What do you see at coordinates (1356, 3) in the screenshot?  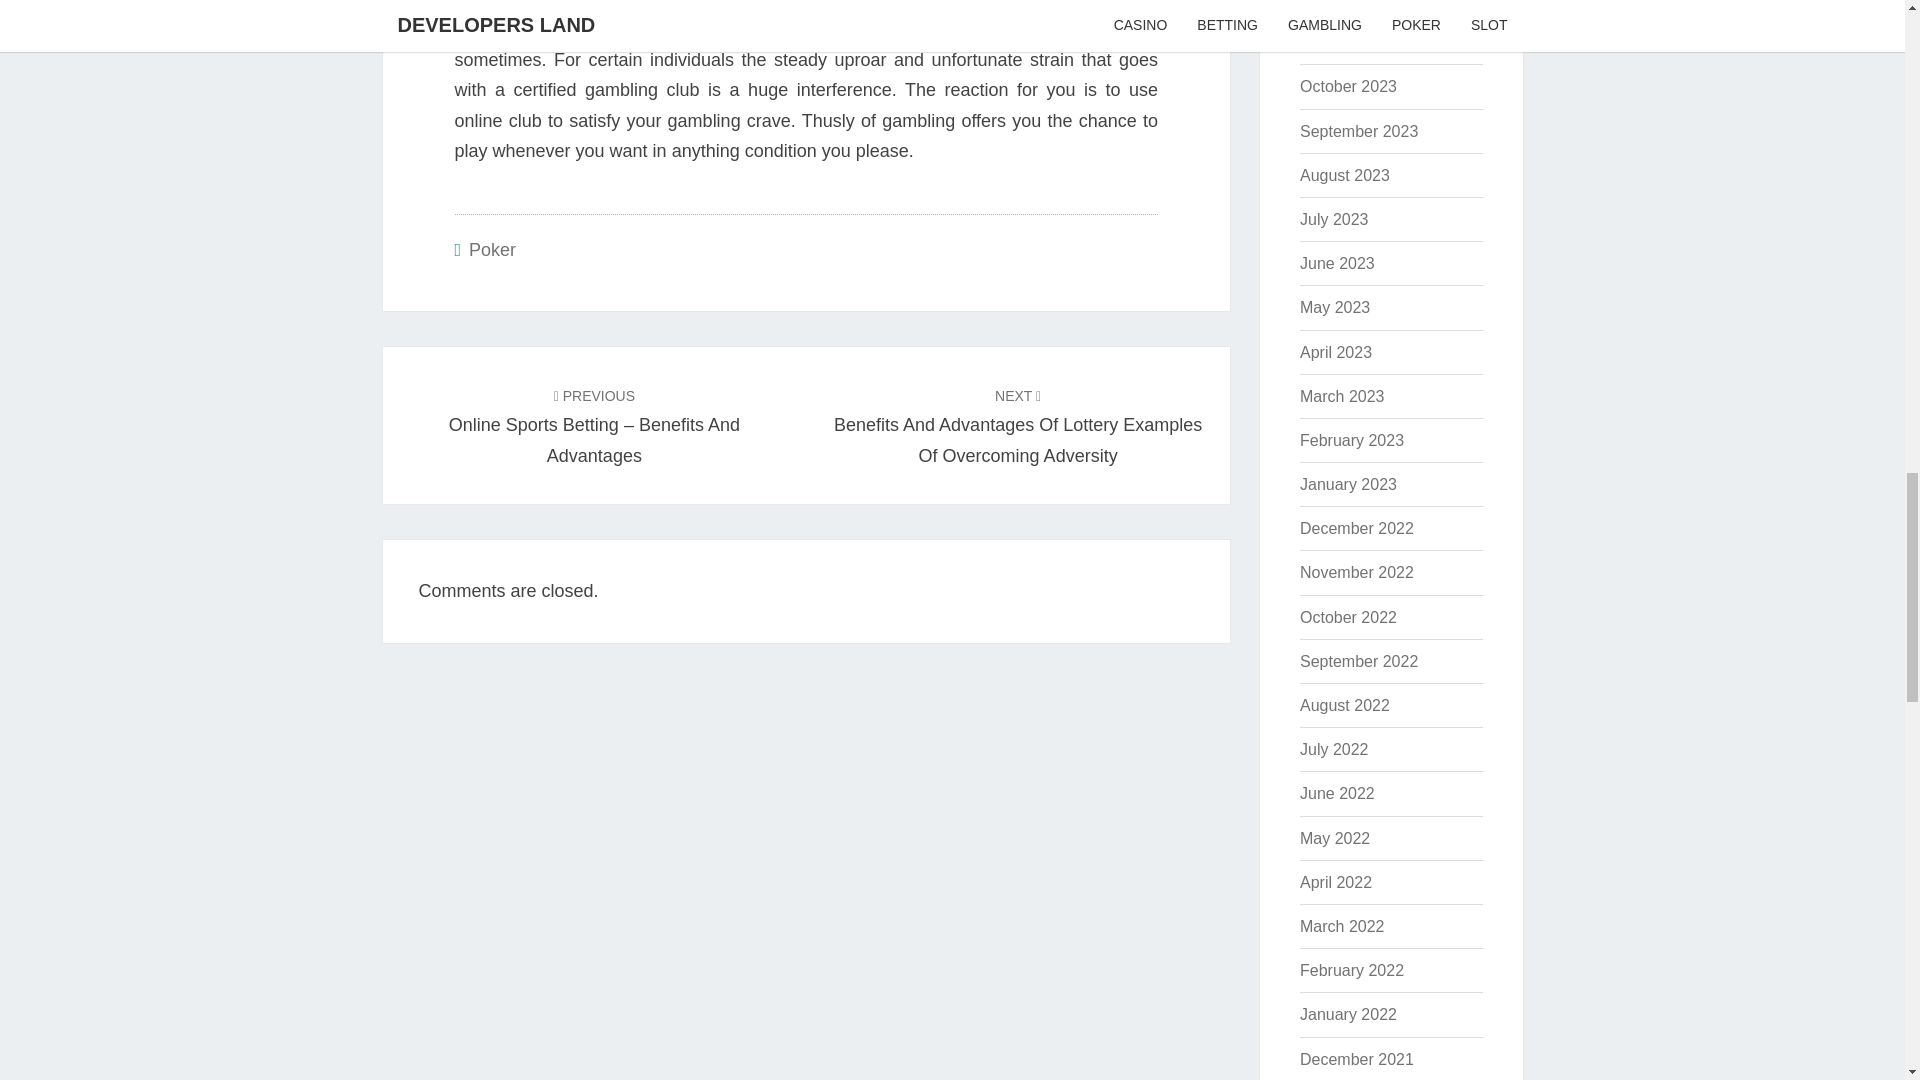 I see `December 2023` at bounding box center [1356, 3].